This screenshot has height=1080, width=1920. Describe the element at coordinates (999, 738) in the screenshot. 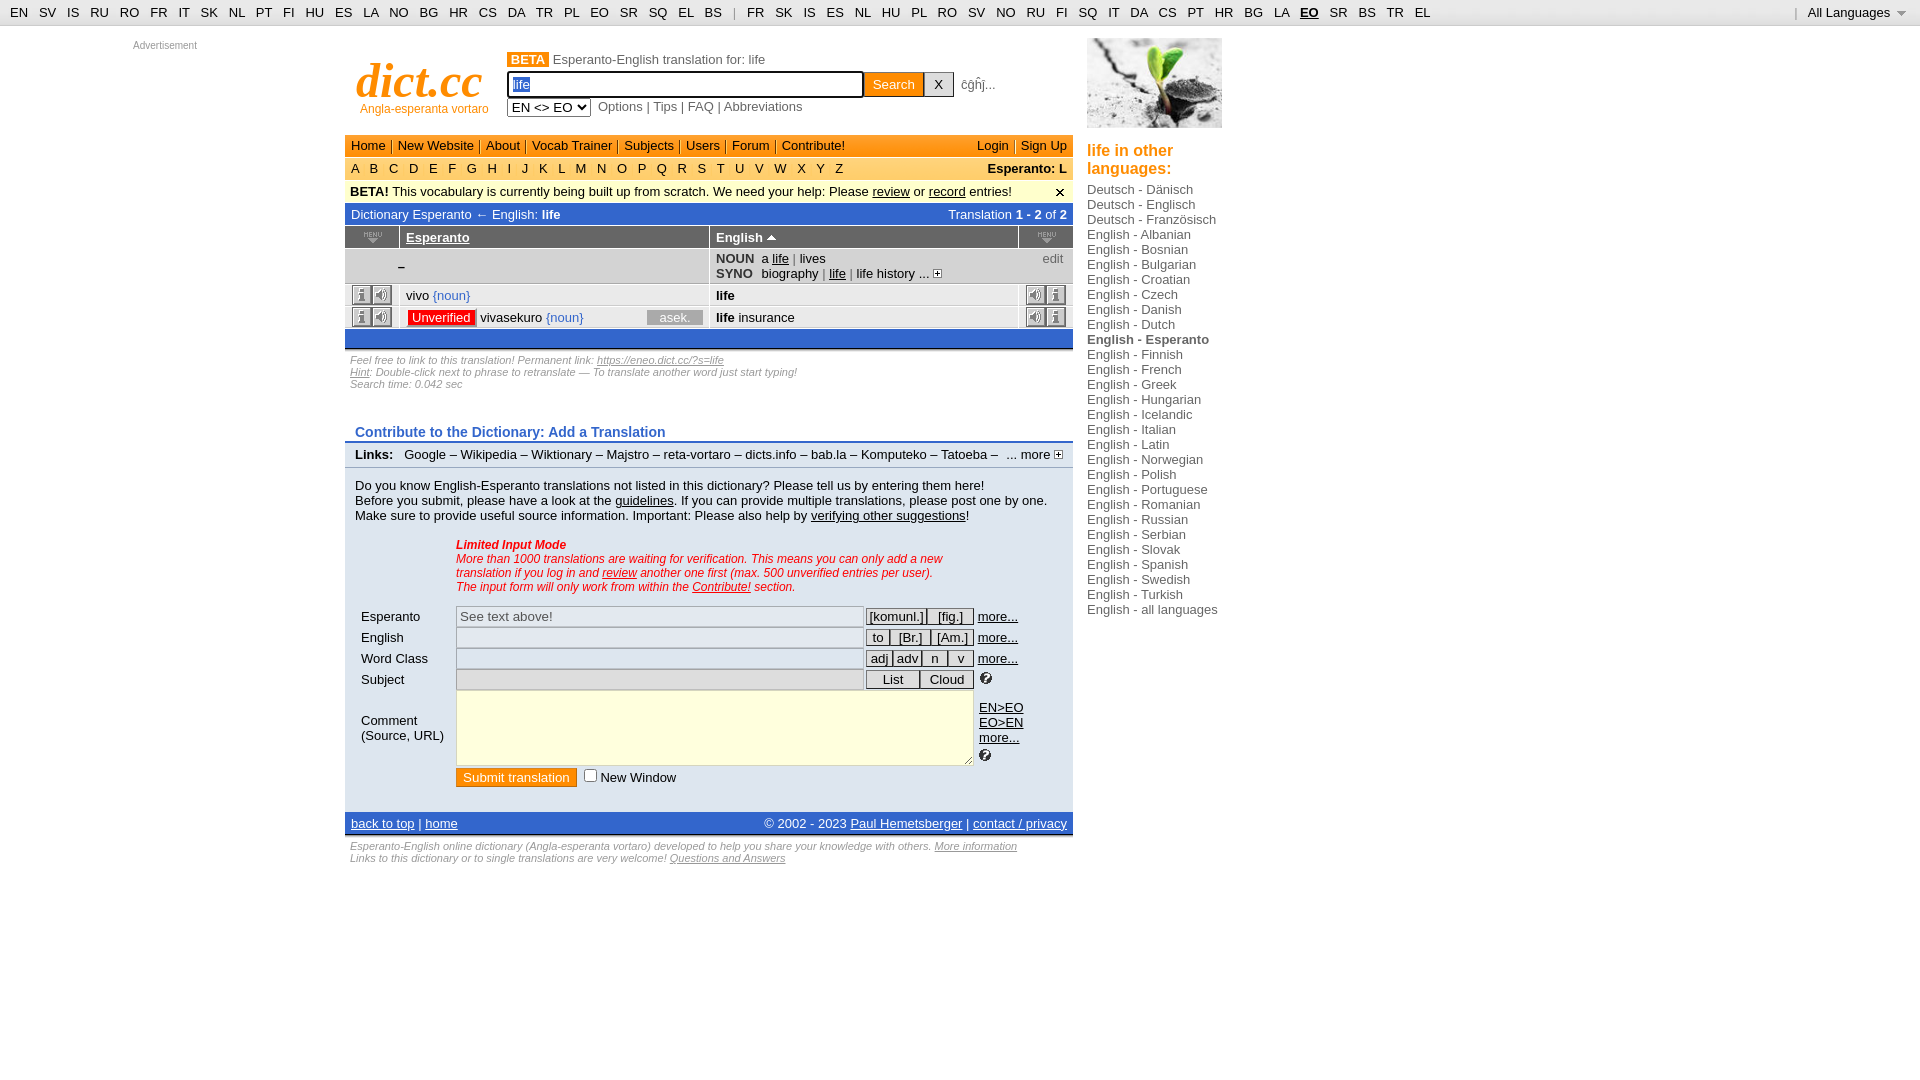

I see `more...` at that location.